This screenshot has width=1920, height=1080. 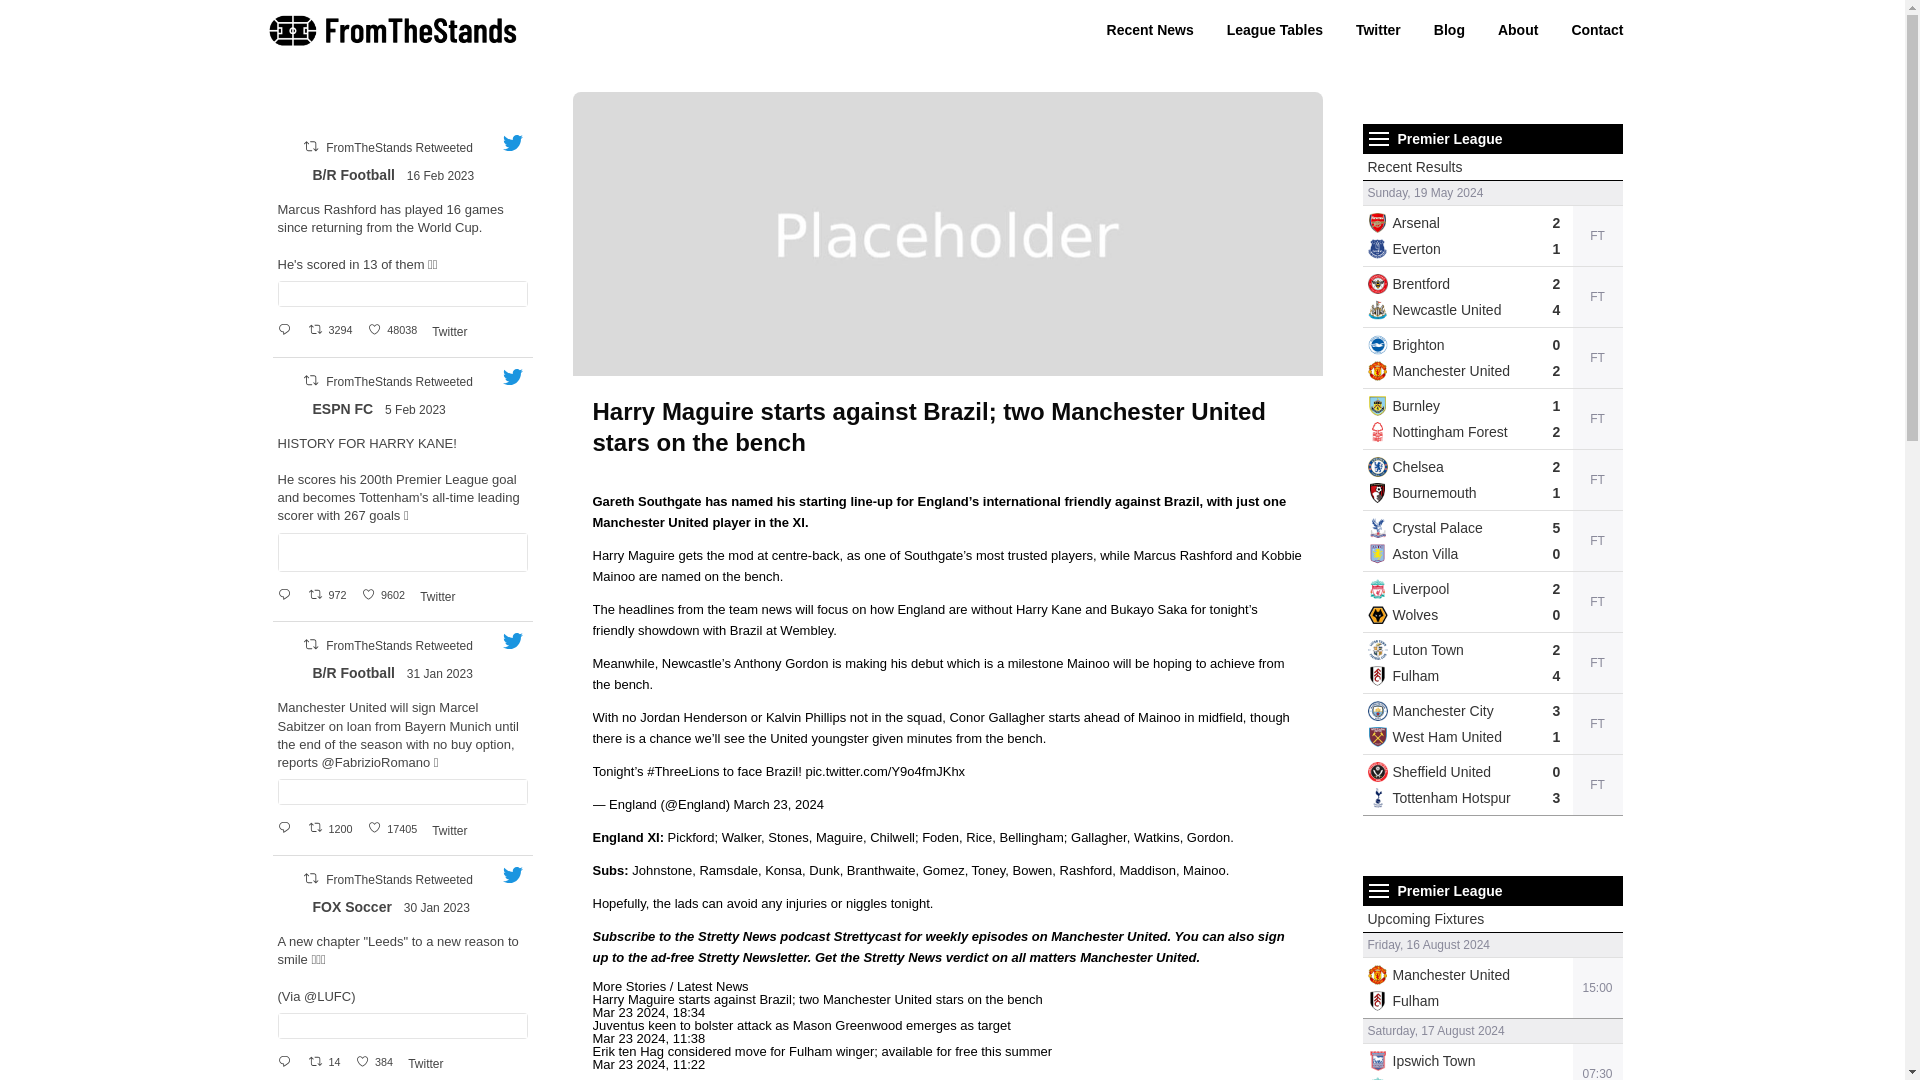 What do you see at coordinates (442, 175) in the screenshot?
I see `16 Feb 2023 1626311819273936903` at bounding box center [442, 175].